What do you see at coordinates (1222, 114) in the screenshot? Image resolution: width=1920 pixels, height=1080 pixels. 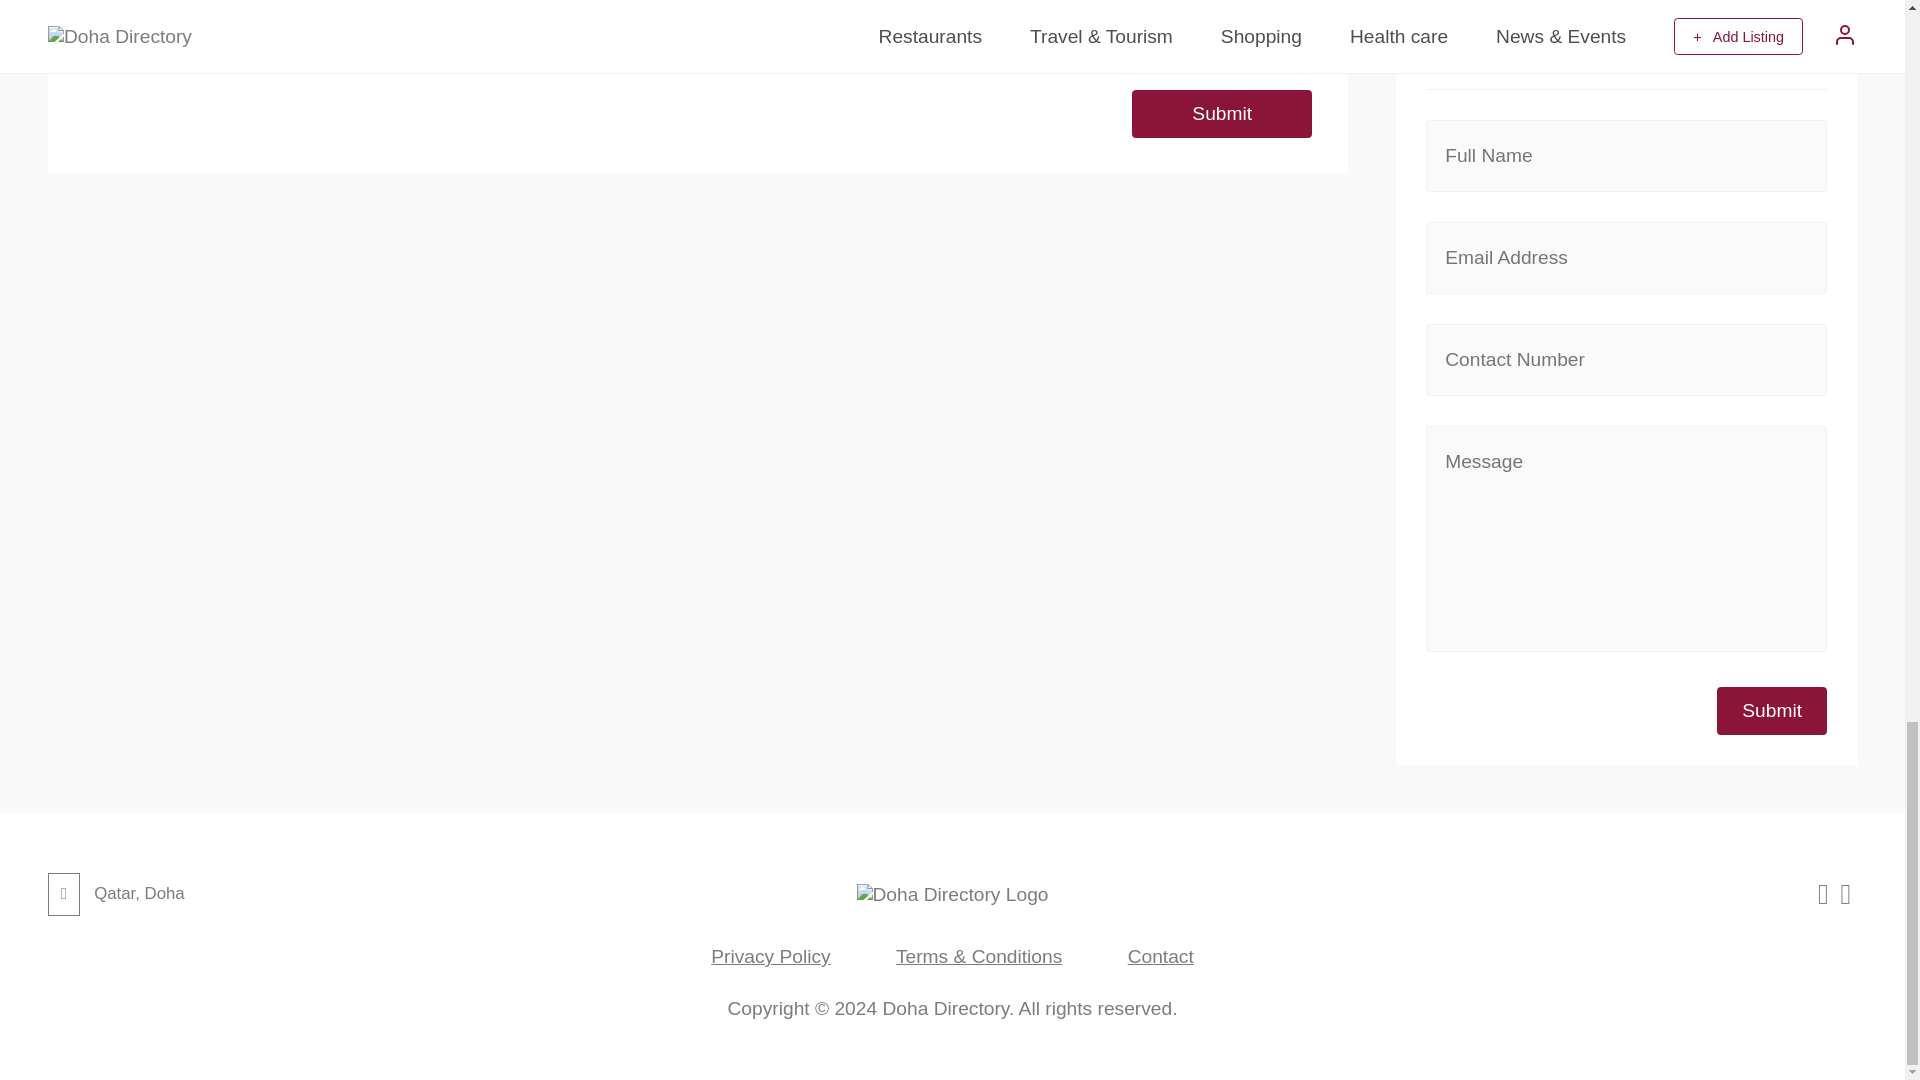 I see `Submit` at bounding box center [1222, 114].